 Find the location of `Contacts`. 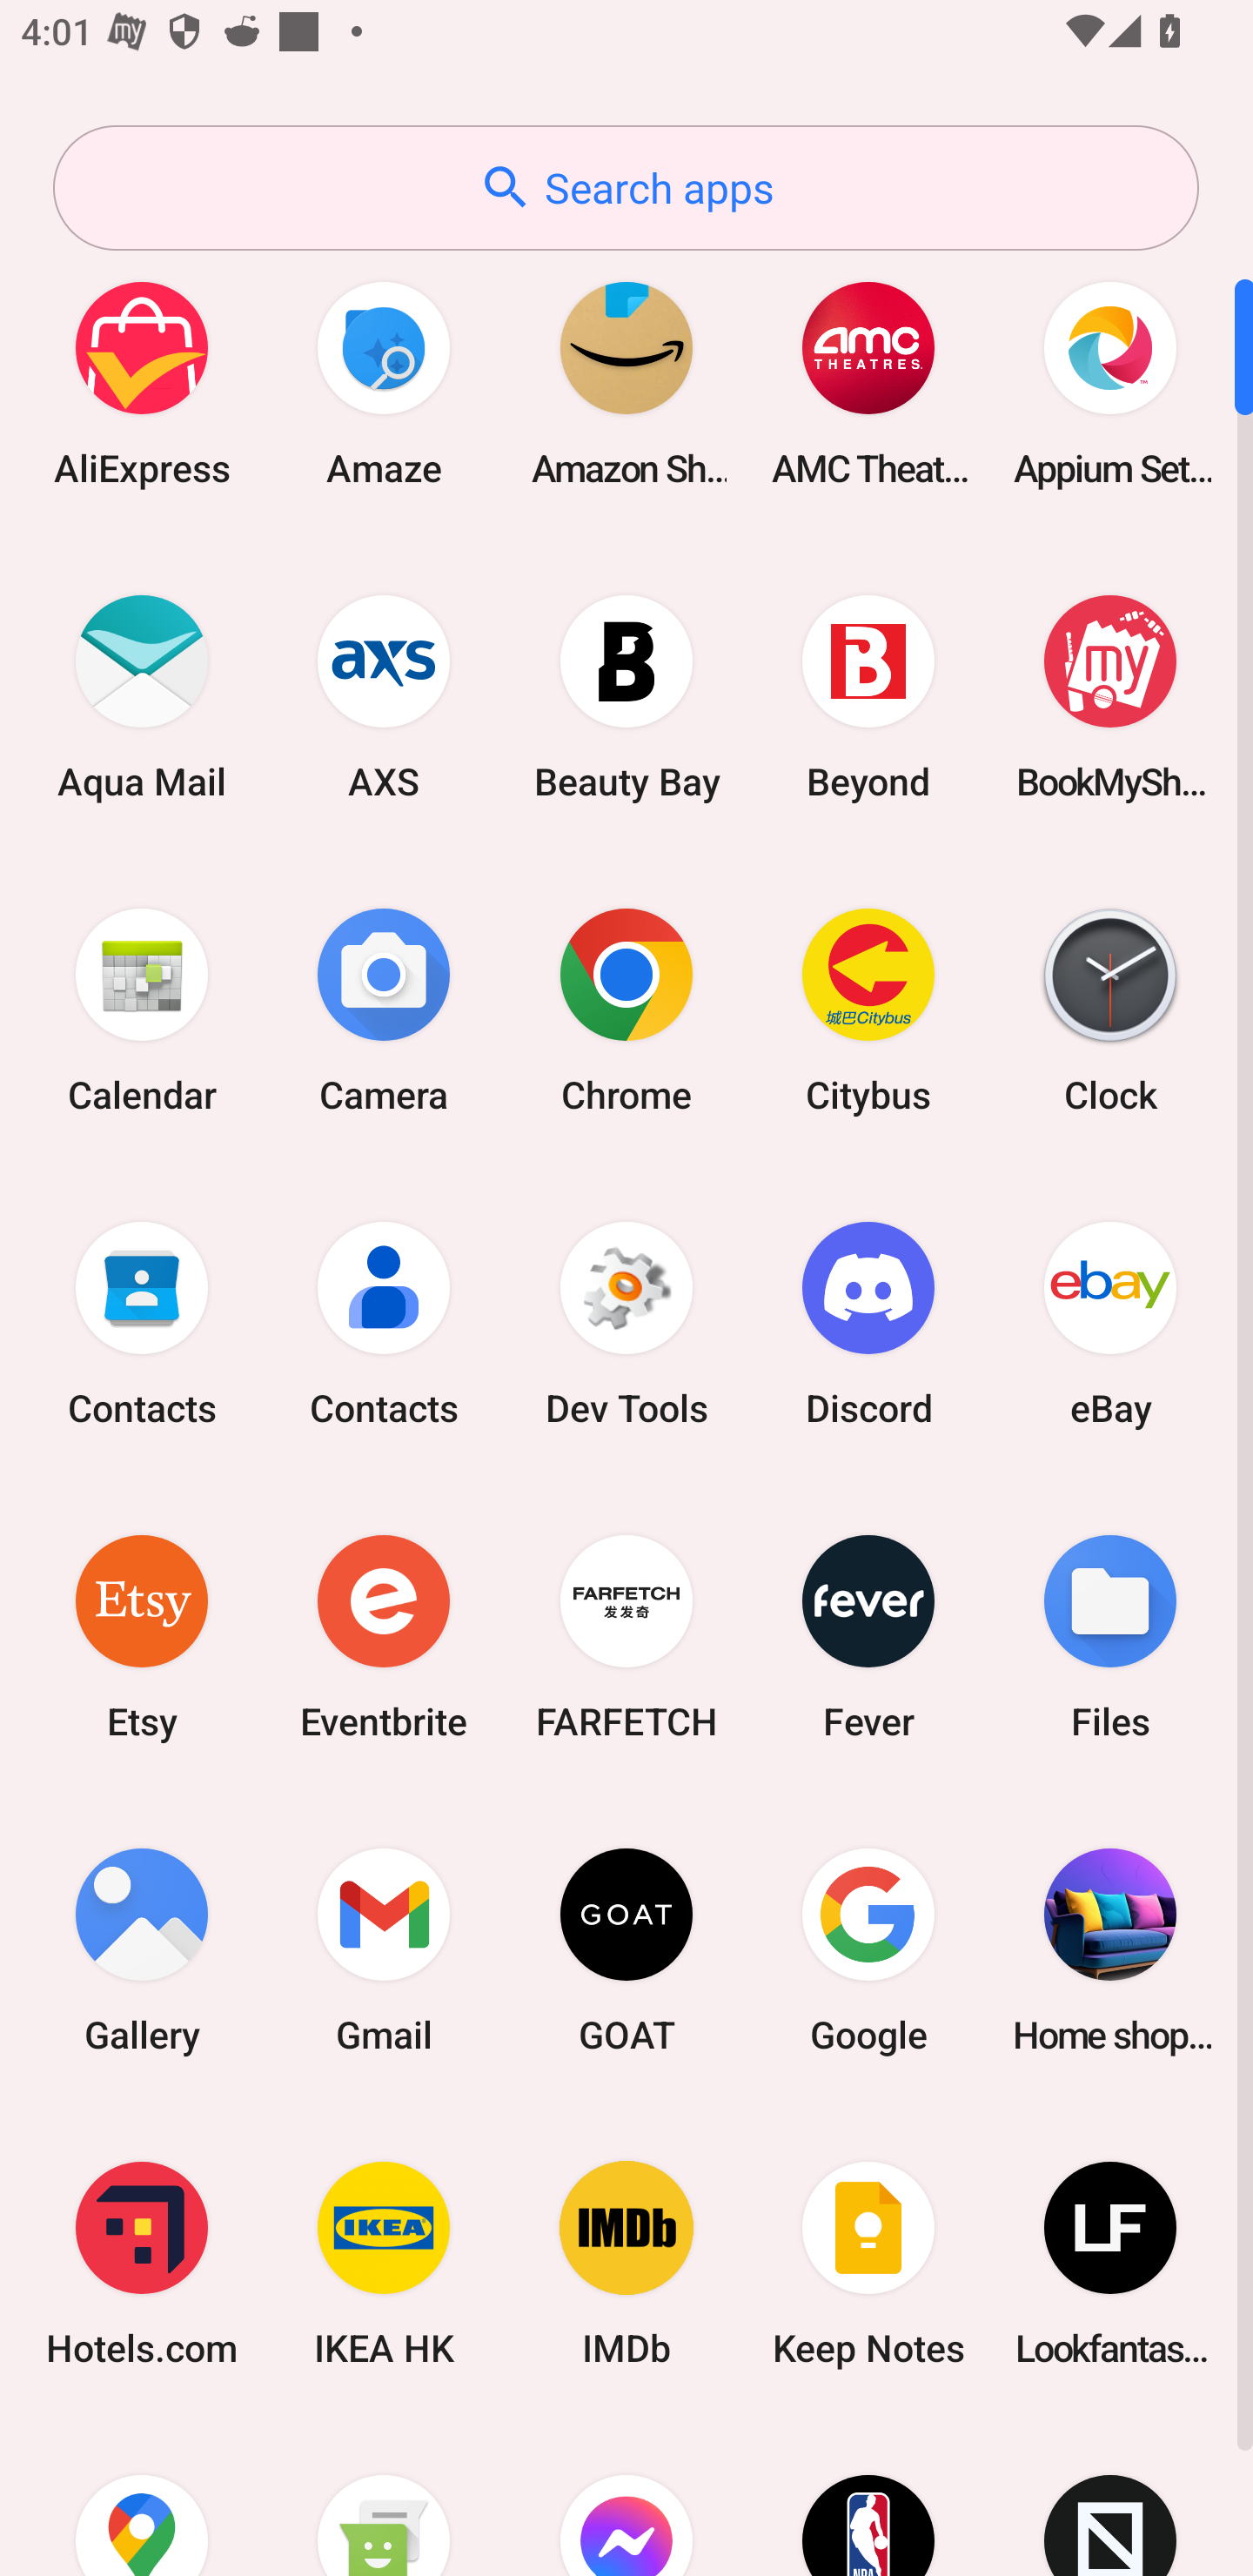

Contacts is located at coordinates (384, 1323).